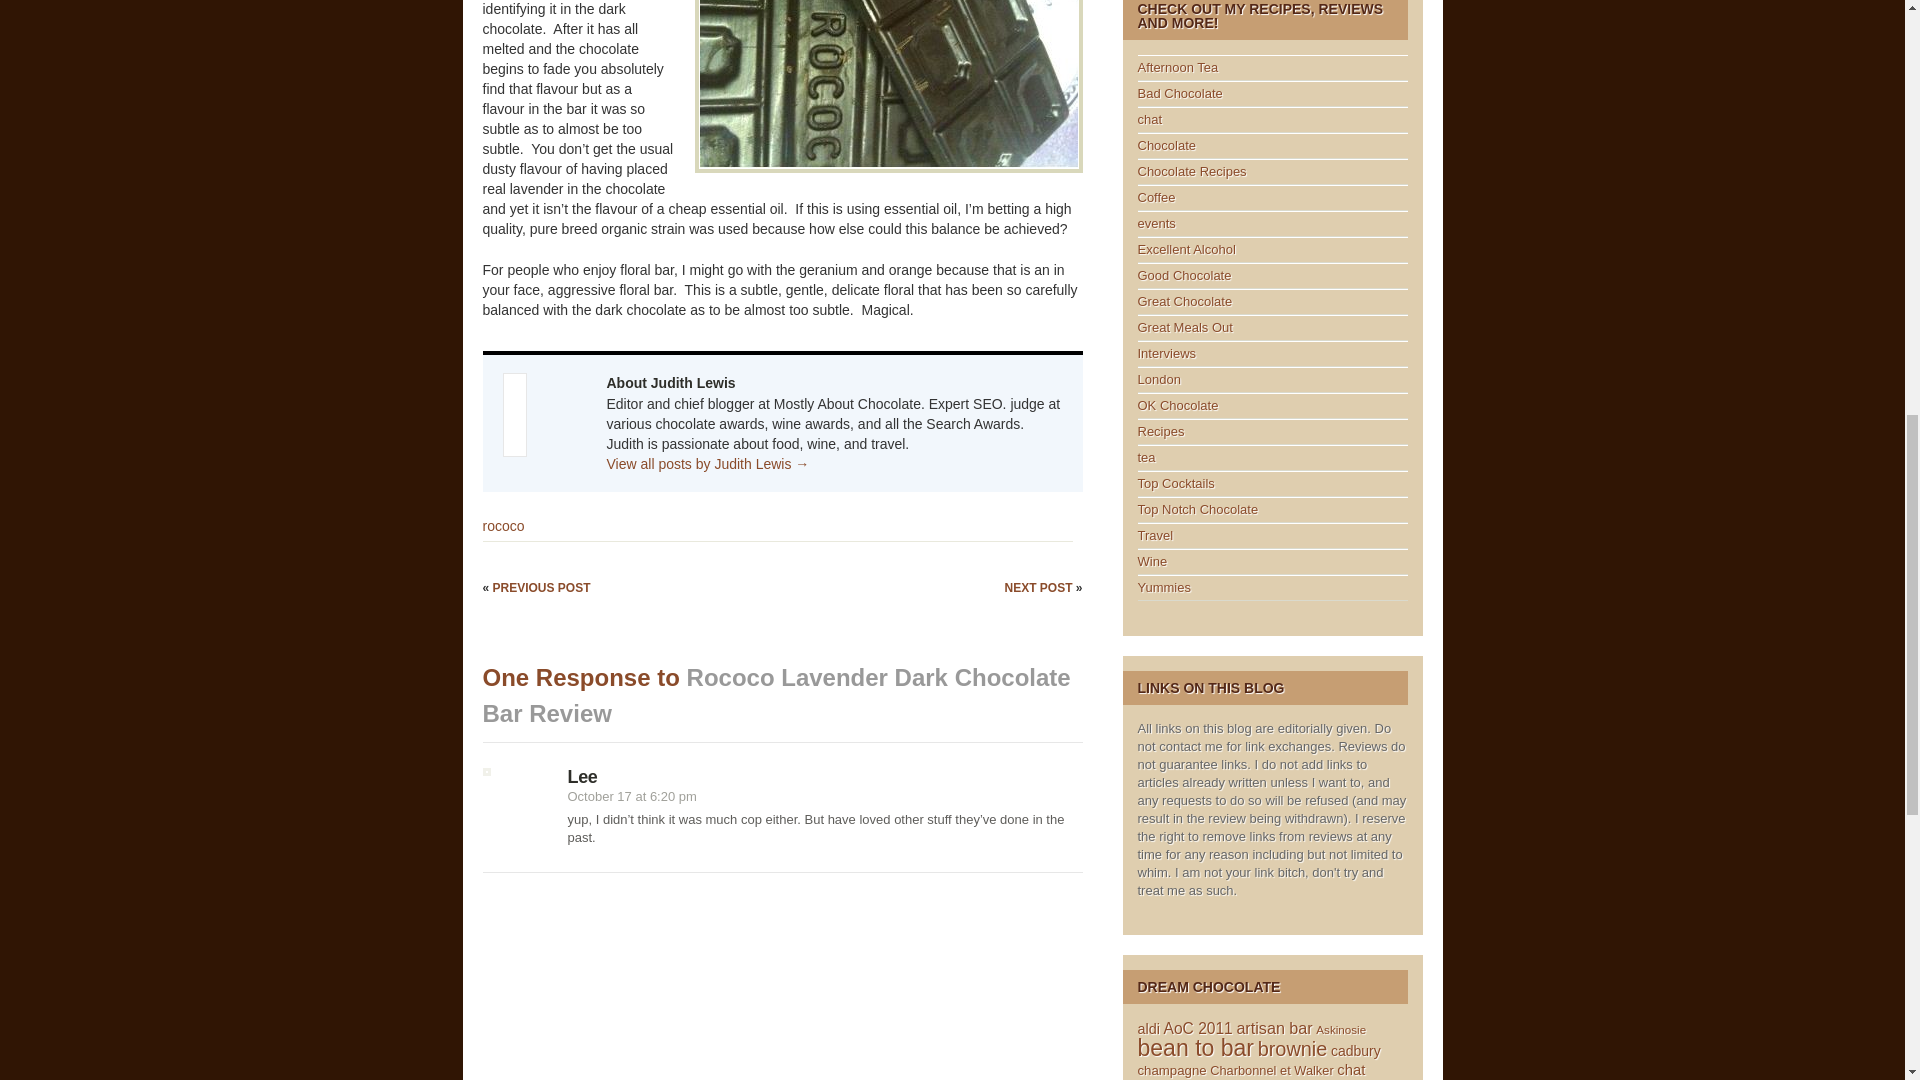 The width and height of the screenshot is (1920, 1080). What do you see at coordinates (502, 526) in the screenshot?
I see `rococo` at bounding box center [502, 526].